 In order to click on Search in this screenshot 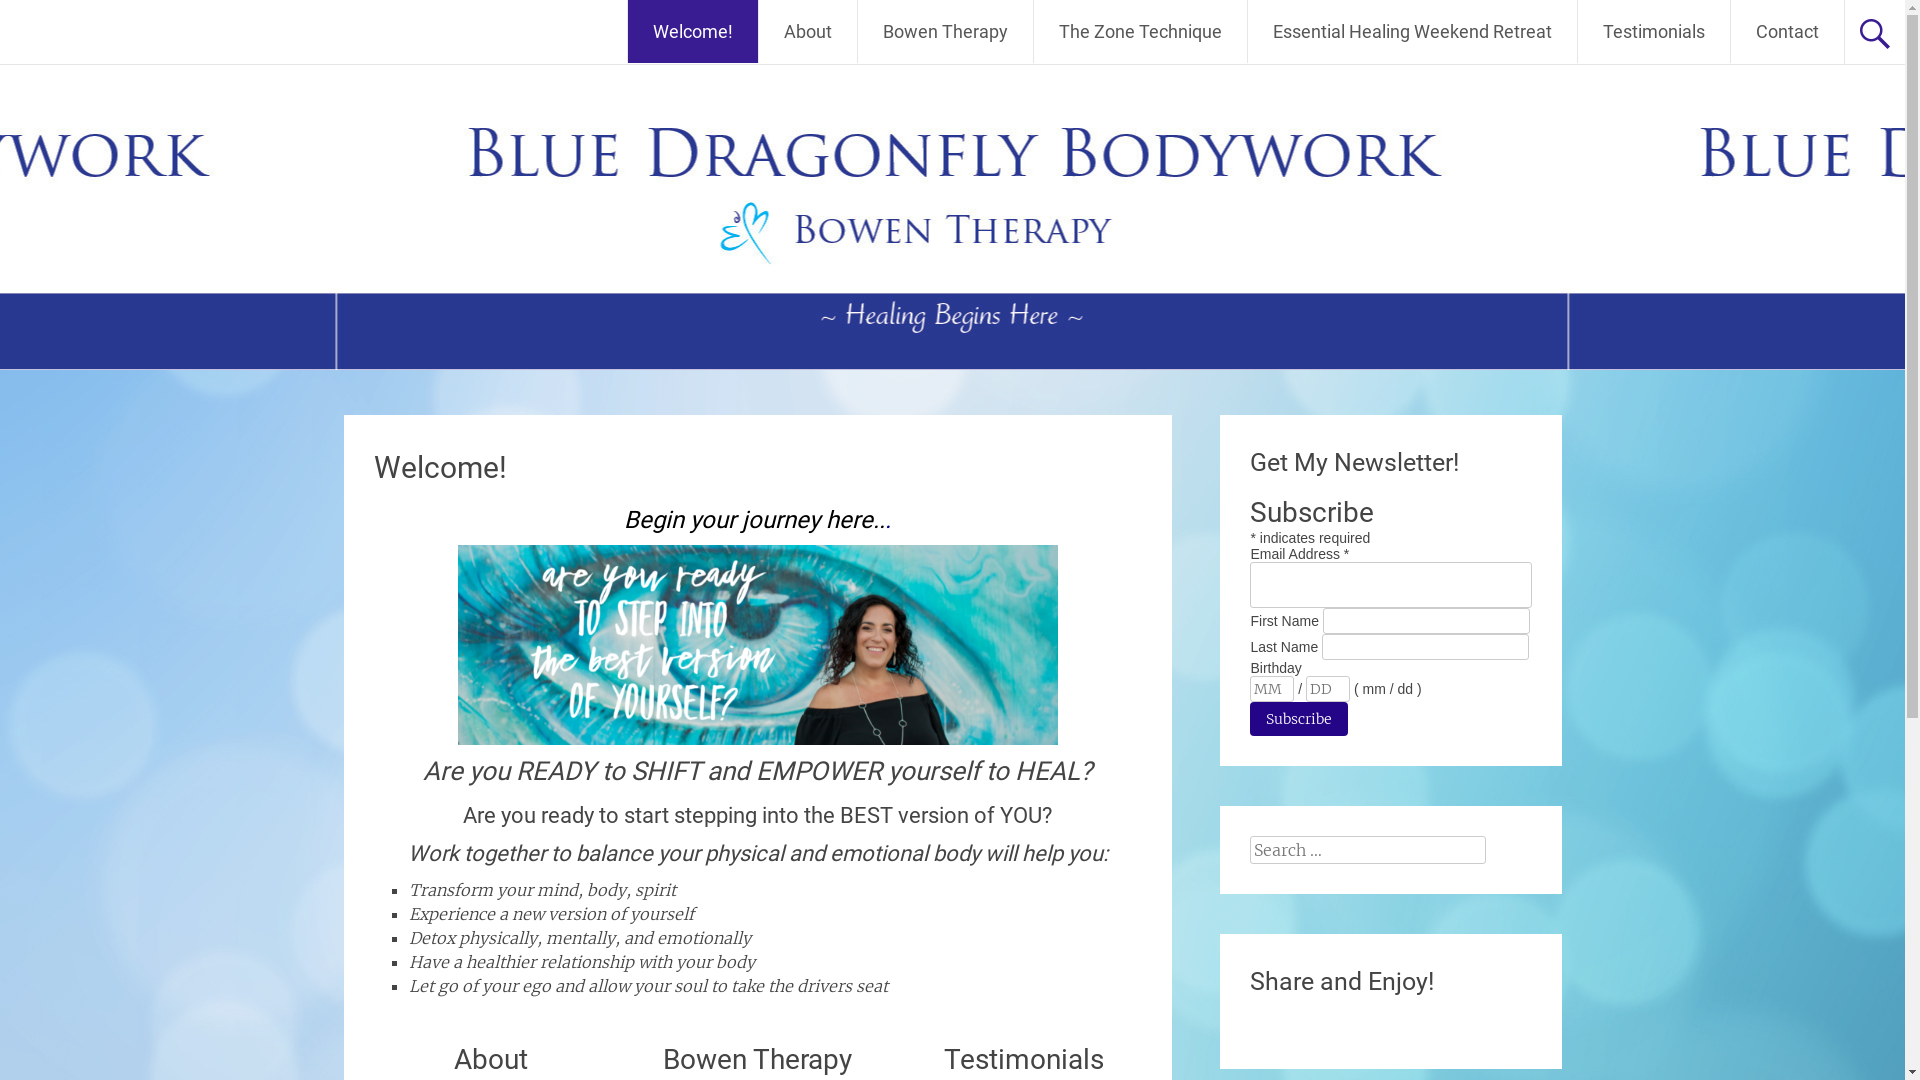, I will do `click(39, 17)`.